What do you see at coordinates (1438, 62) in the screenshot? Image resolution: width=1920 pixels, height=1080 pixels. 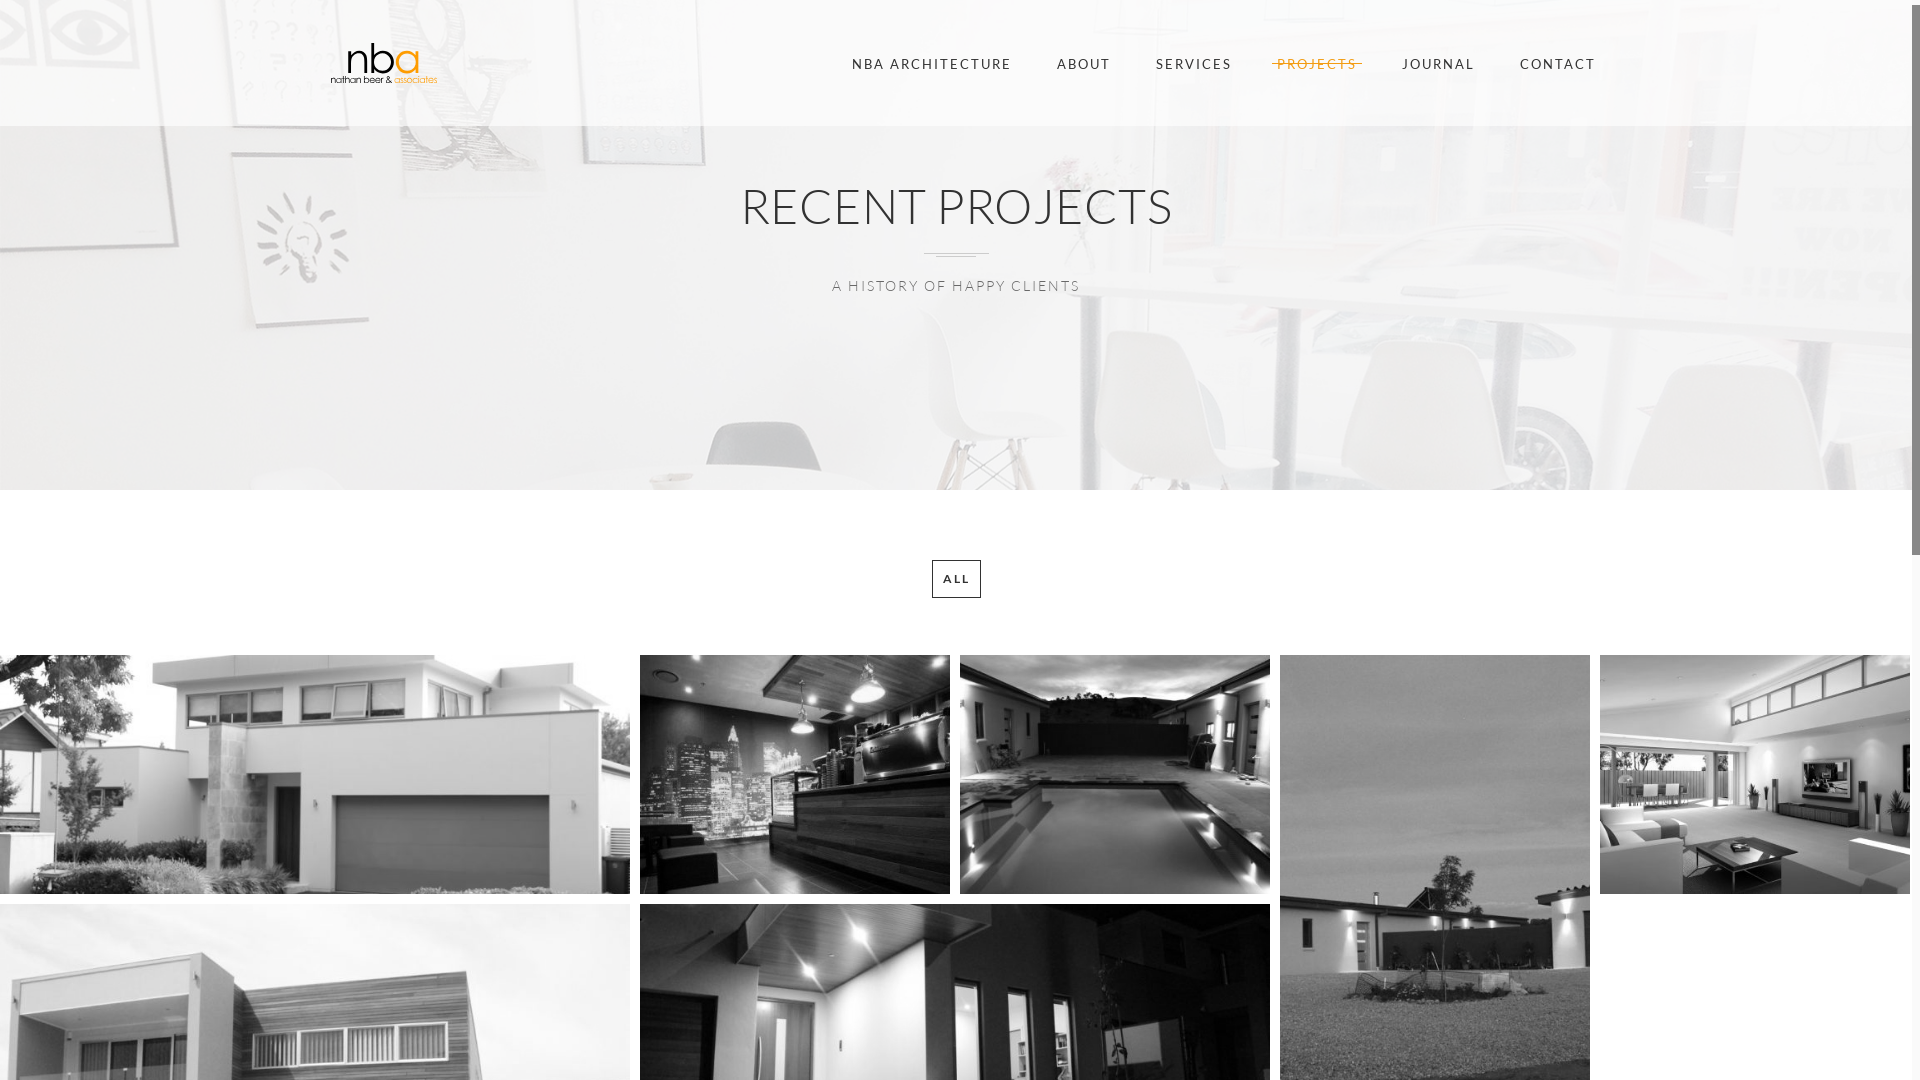 I see `JOURNAL` at bounding box center [1438, 62].